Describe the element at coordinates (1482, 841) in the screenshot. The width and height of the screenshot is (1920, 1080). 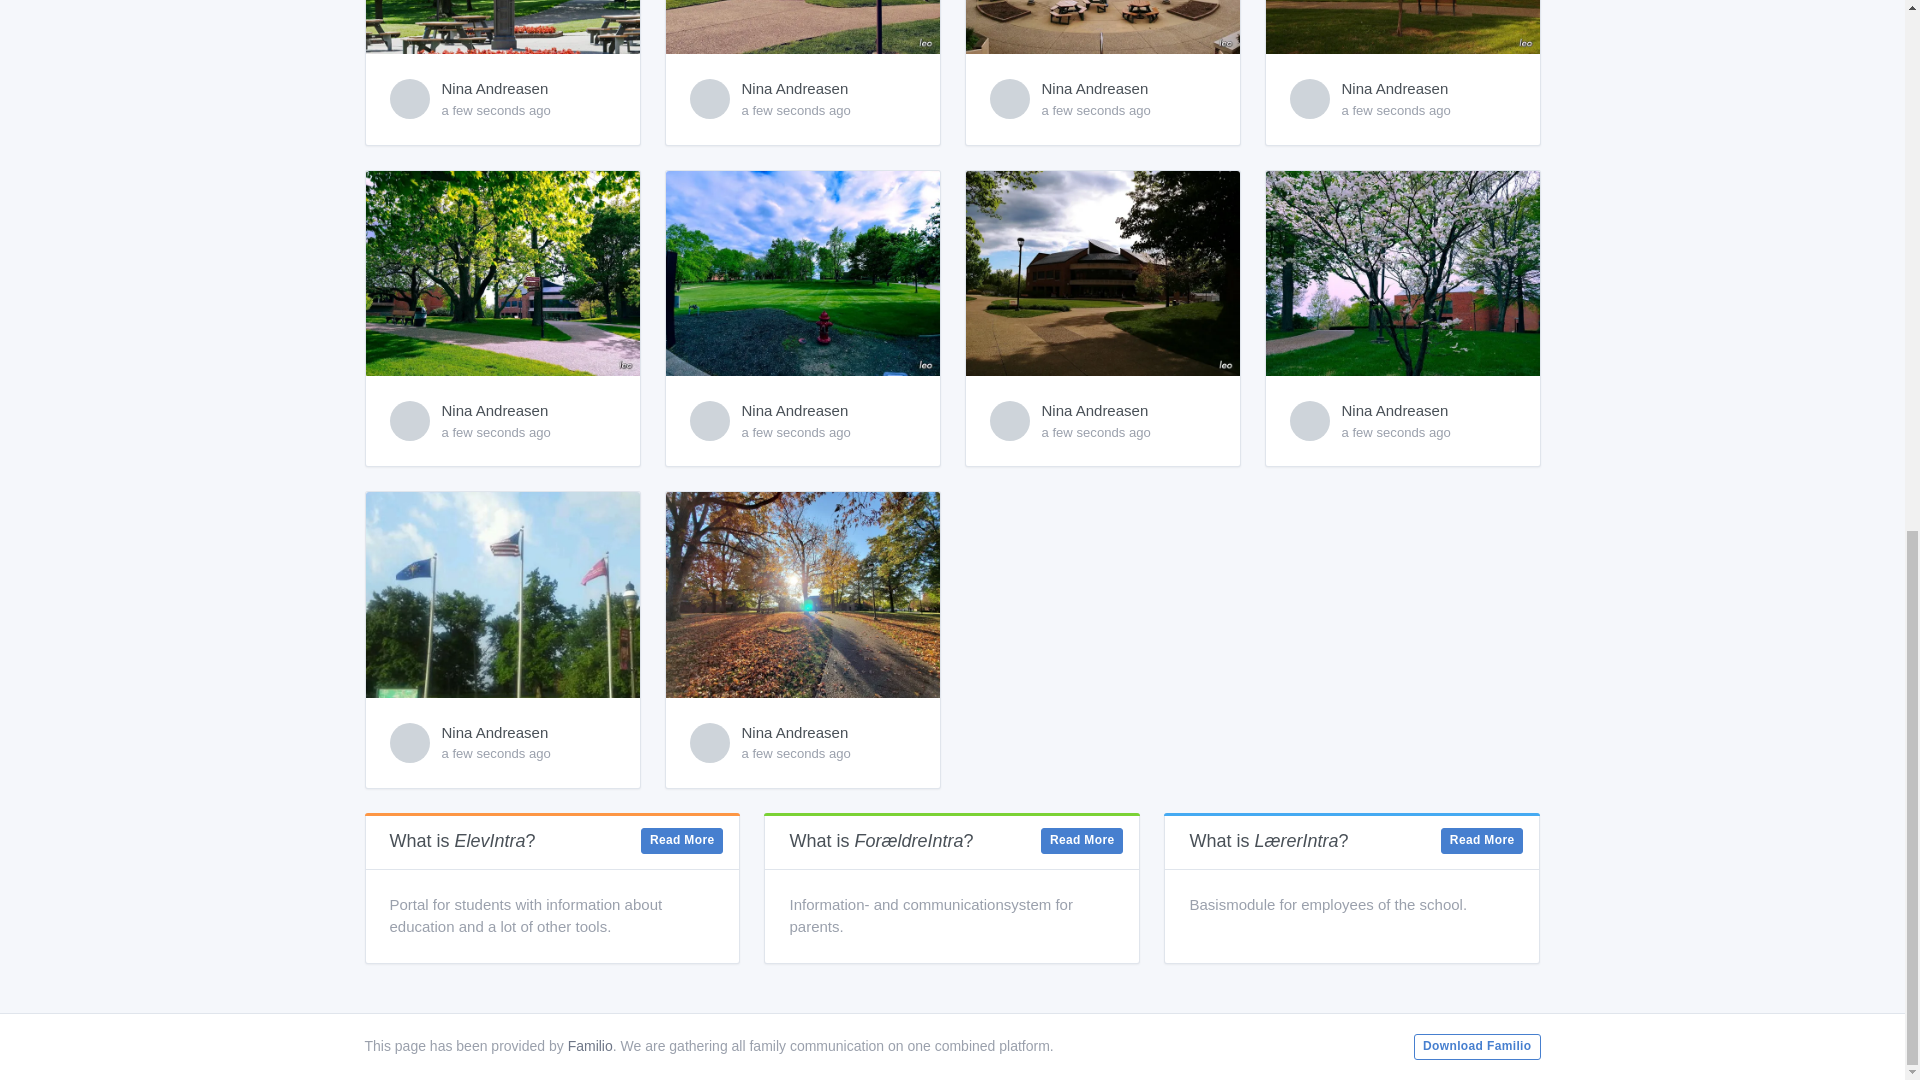
I see `Read More` at that location.